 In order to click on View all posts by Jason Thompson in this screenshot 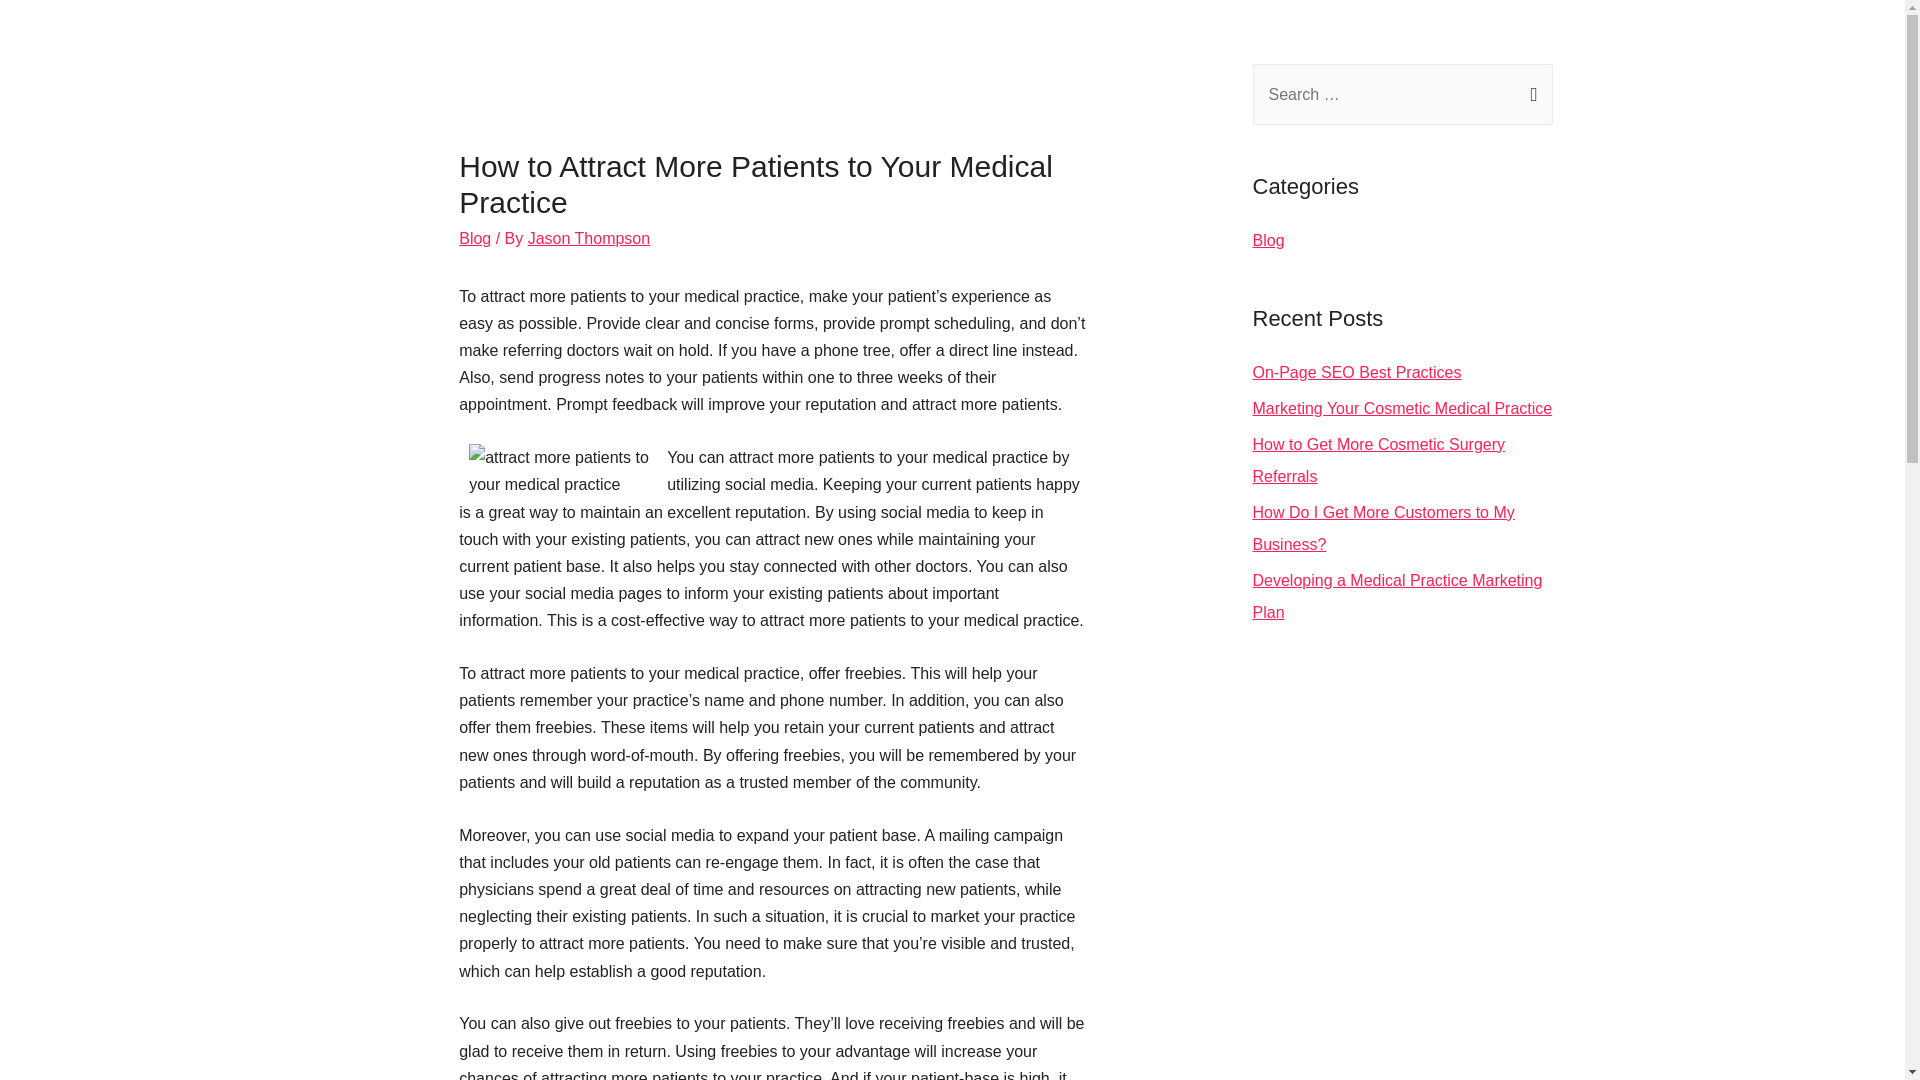, I will do `click(589, 238)`.